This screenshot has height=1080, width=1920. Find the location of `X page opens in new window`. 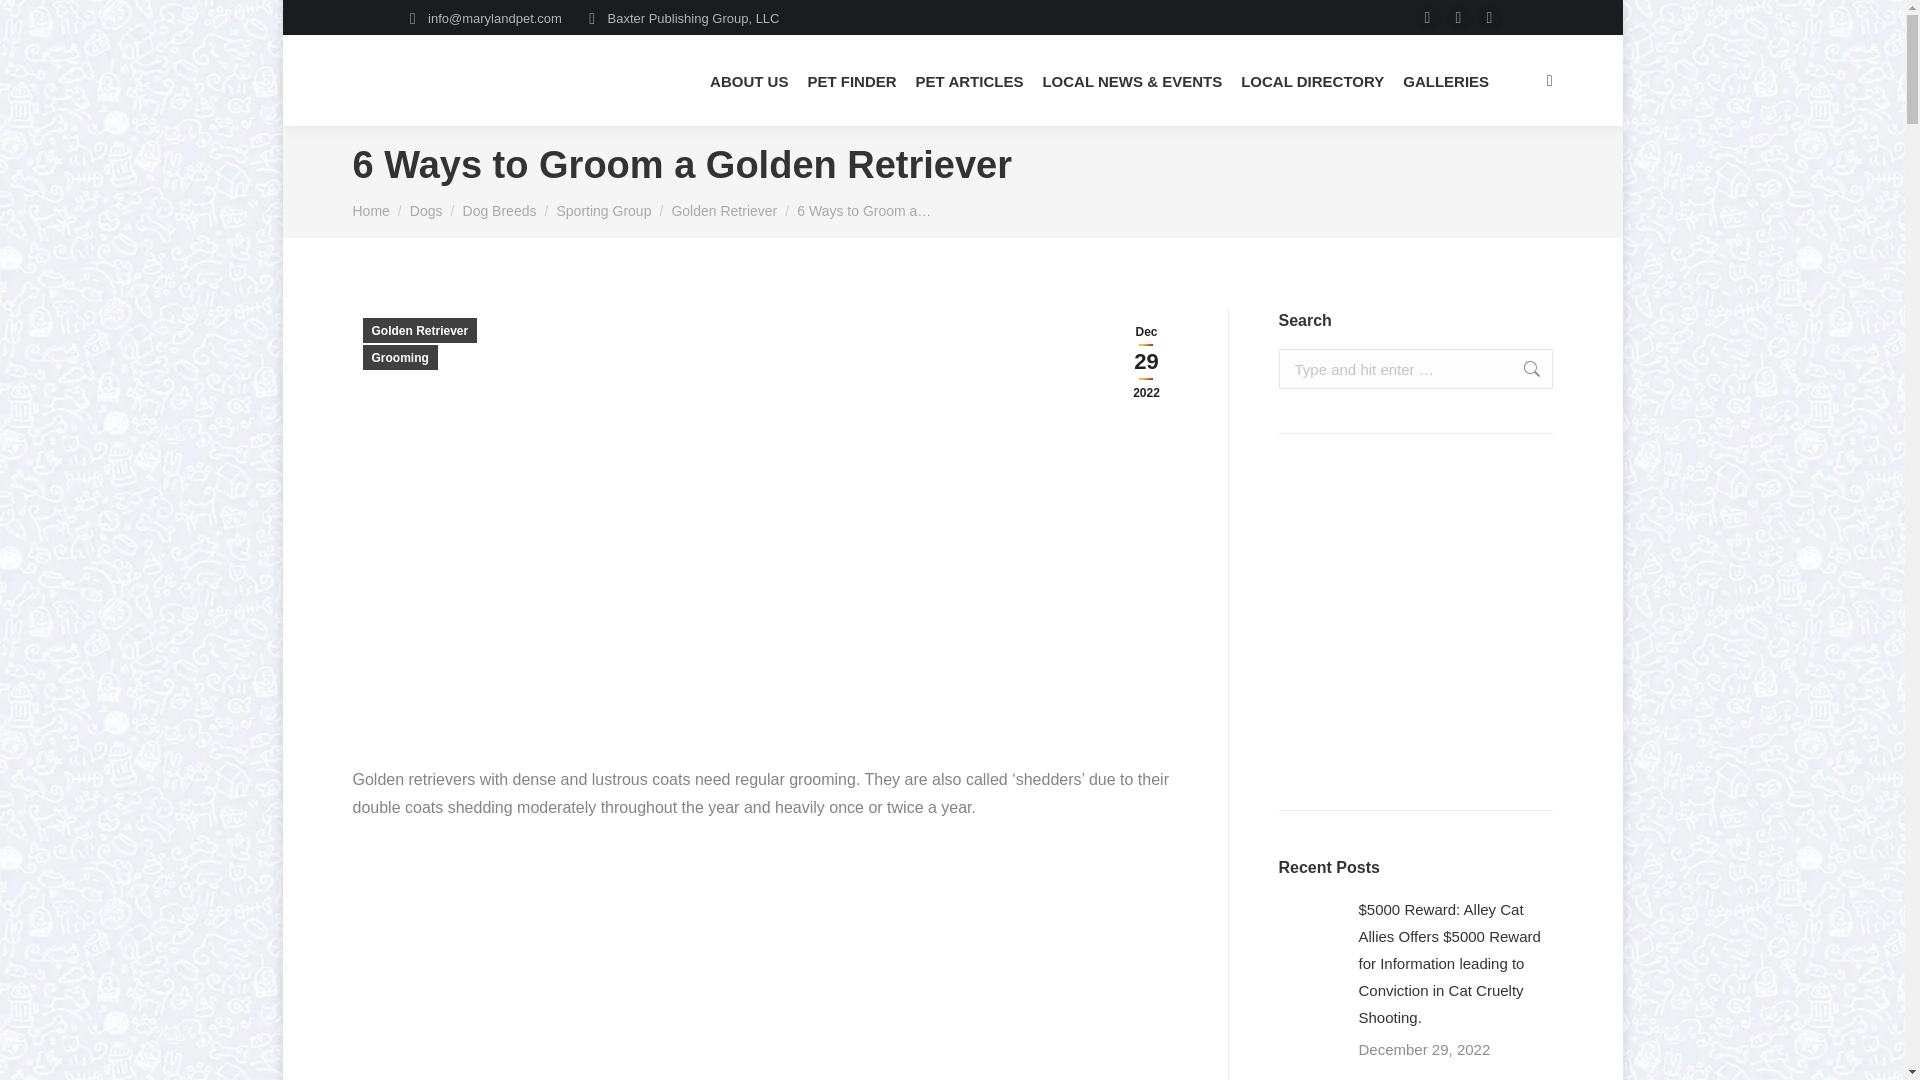

X page opens in new window is located at coordinates (1458, 18).